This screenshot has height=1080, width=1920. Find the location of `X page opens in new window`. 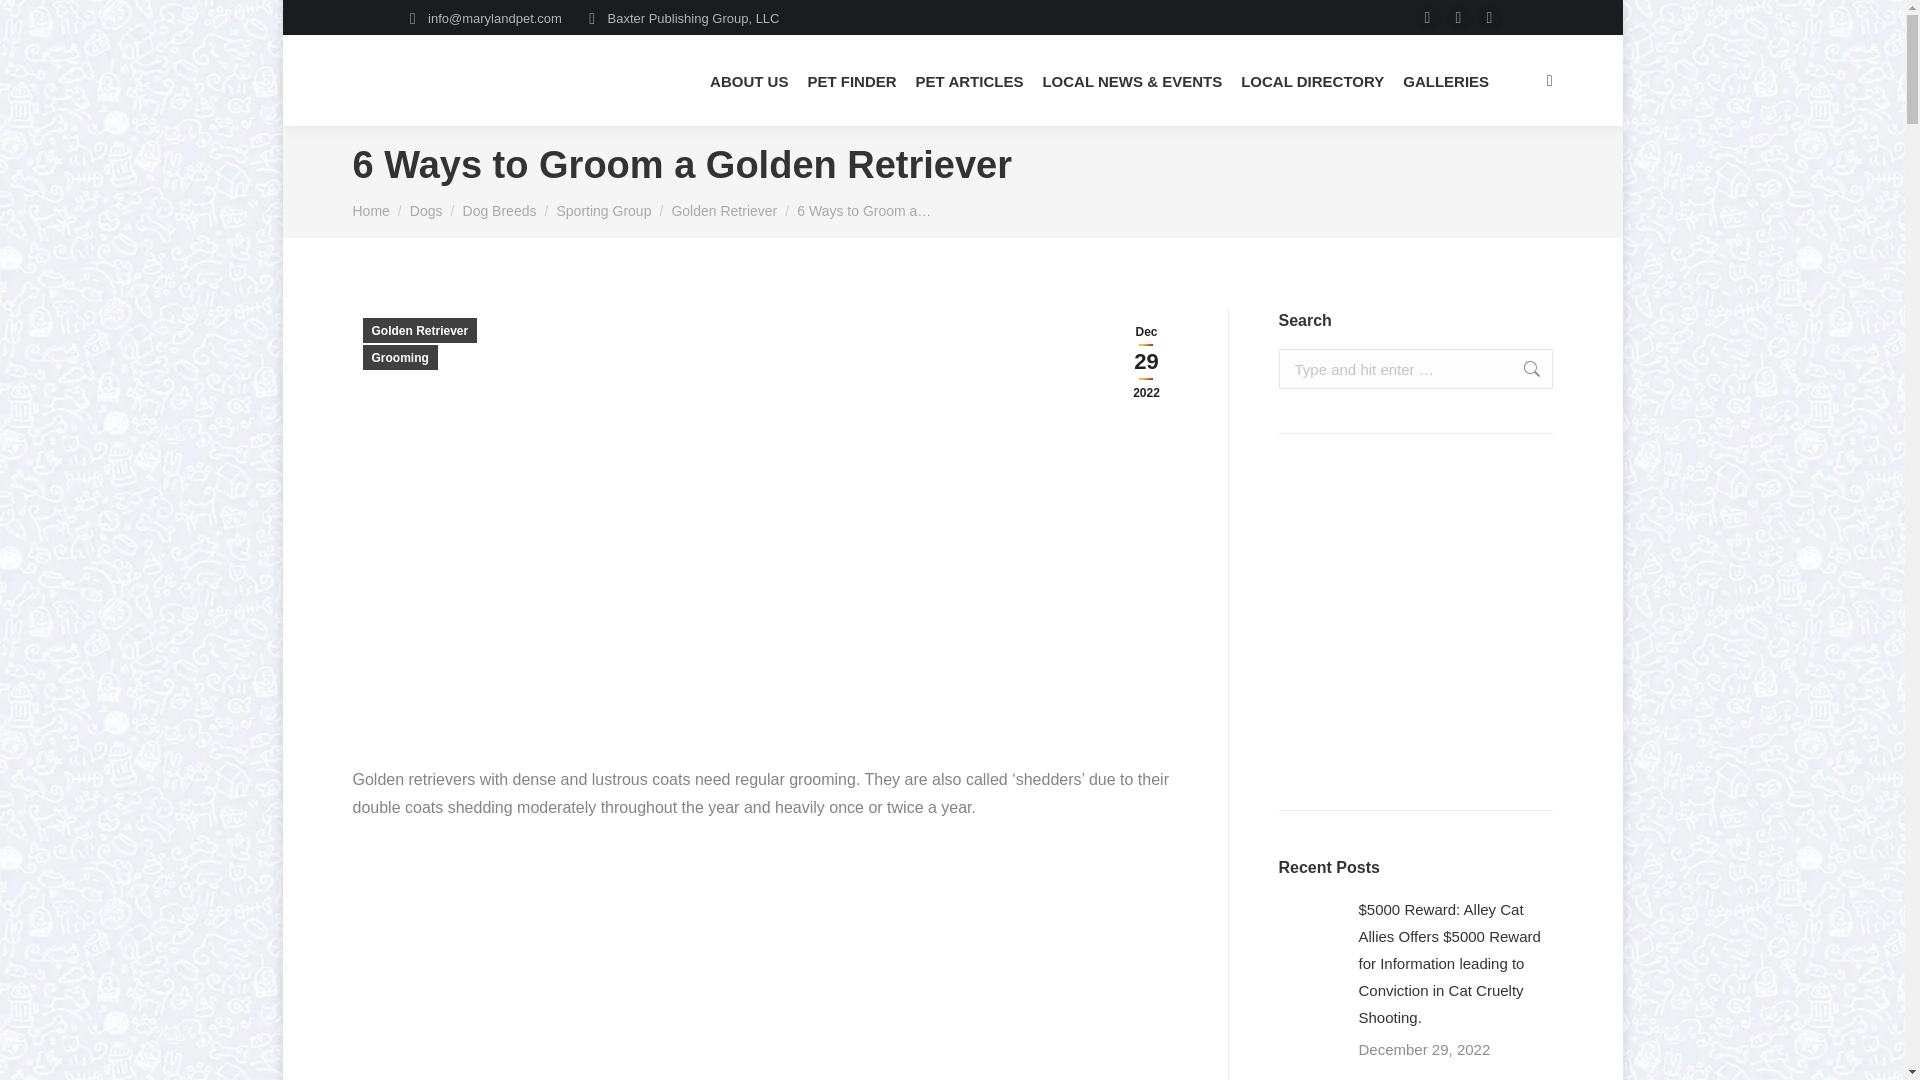

X page opens in new window is located at coordinates (1458, 18).